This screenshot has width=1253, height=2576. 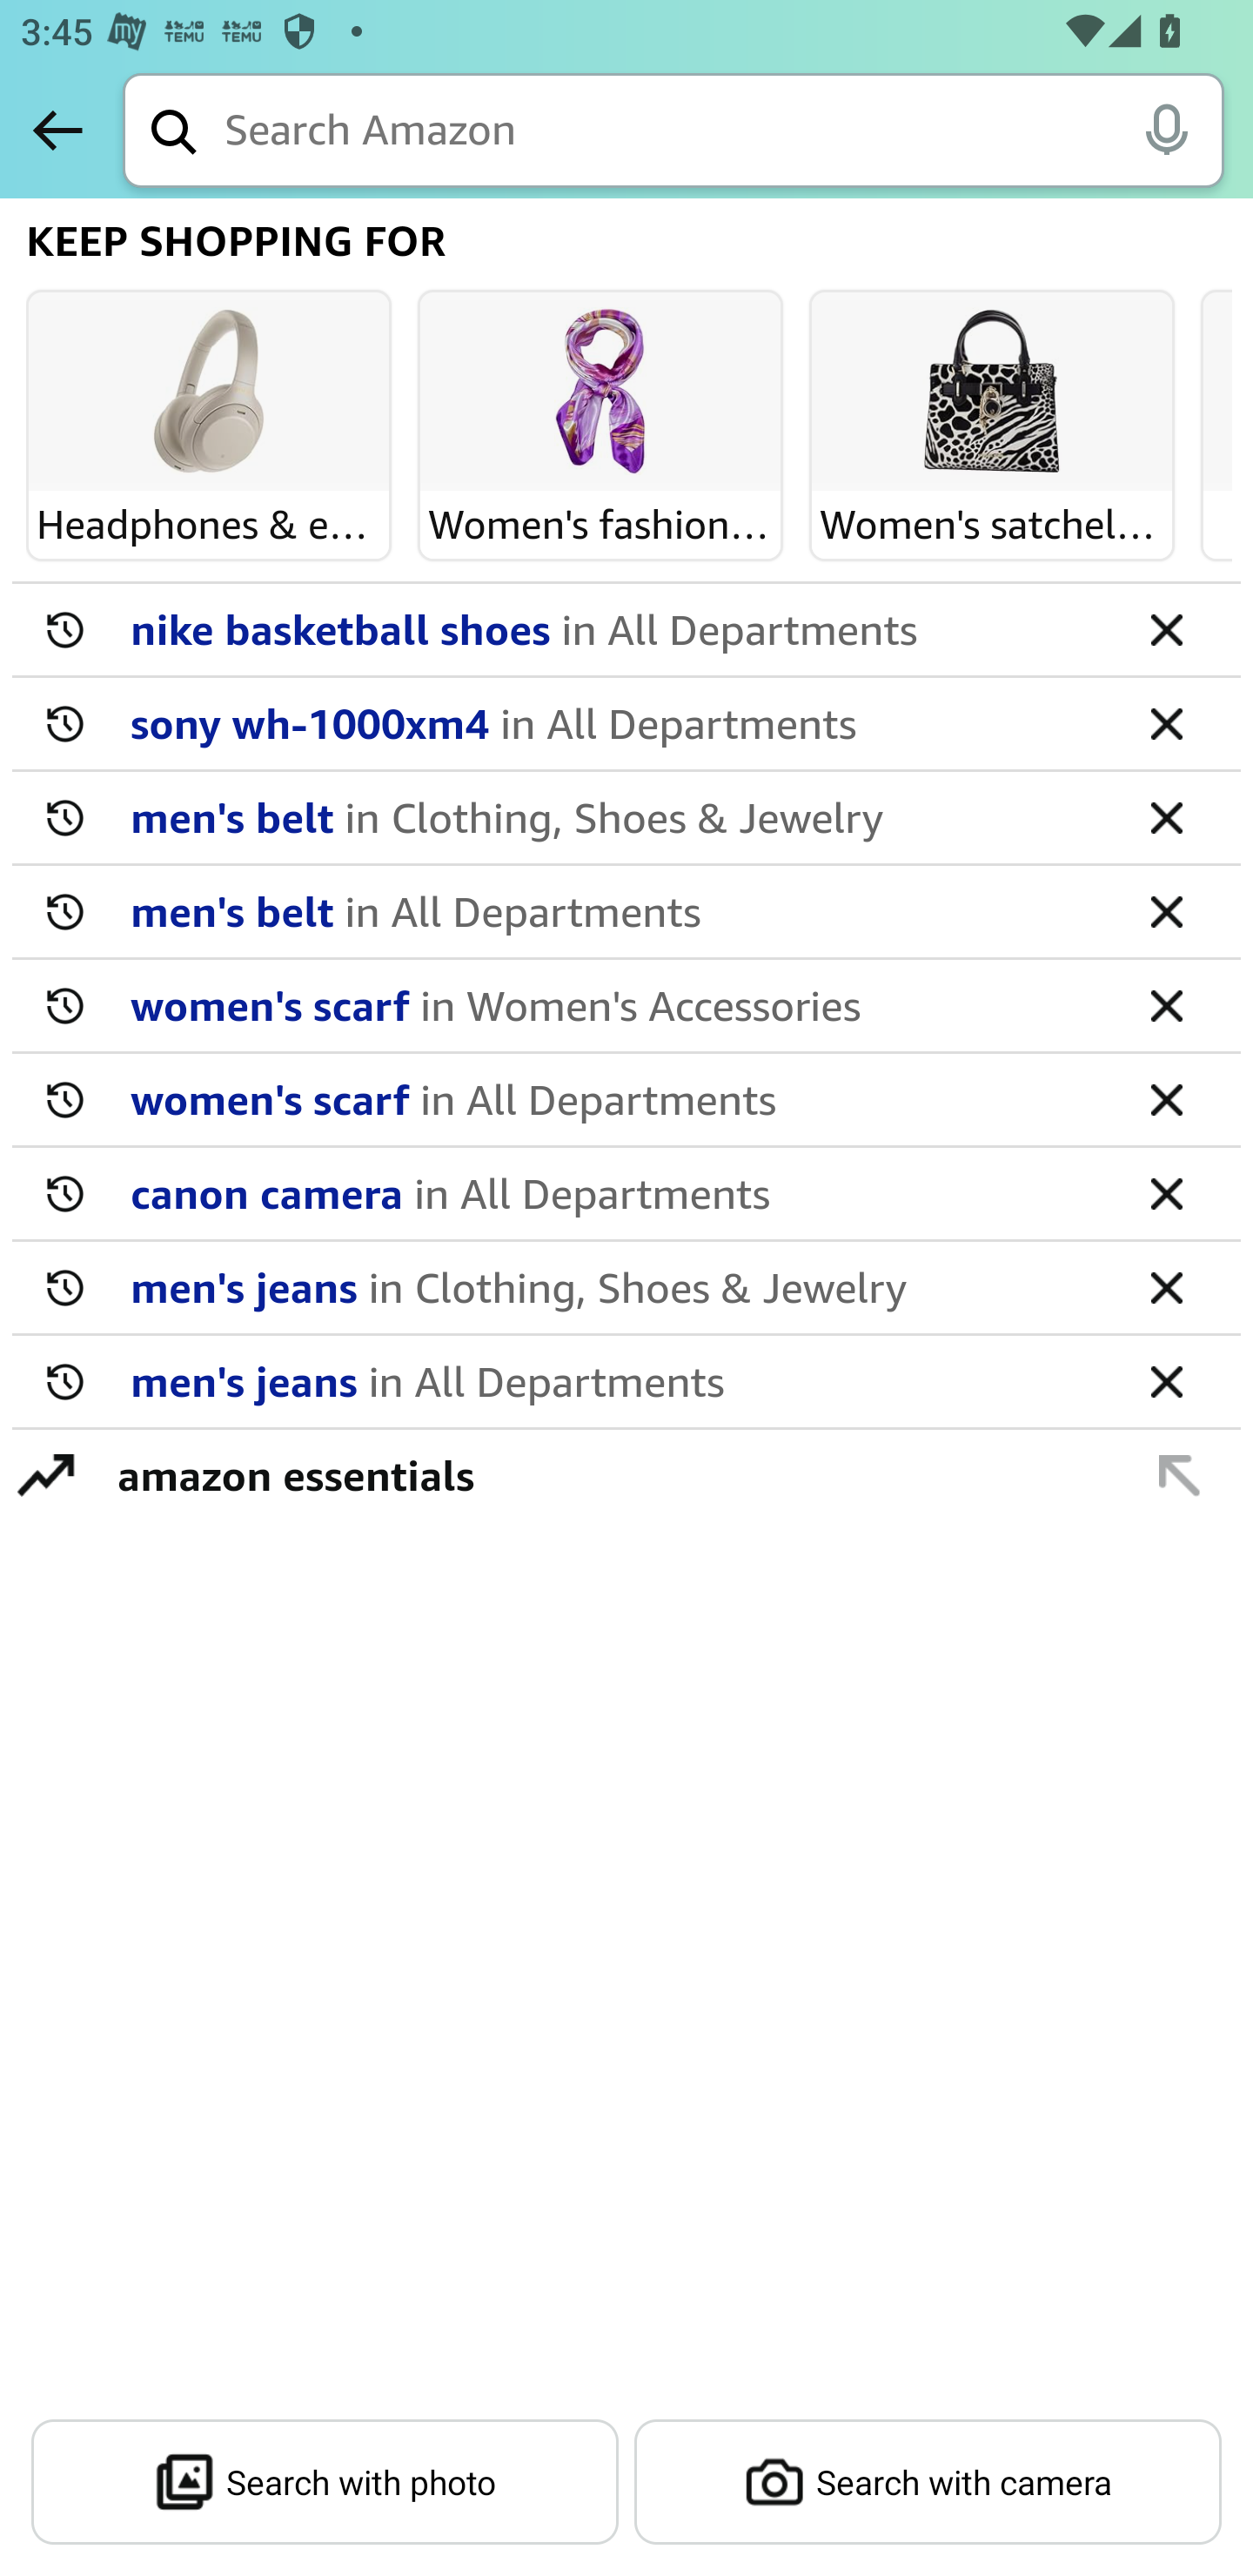 What do you see at coordinates (615, 910) in the screenshot?
I see `men's belt` at bounding box center [615, 910].